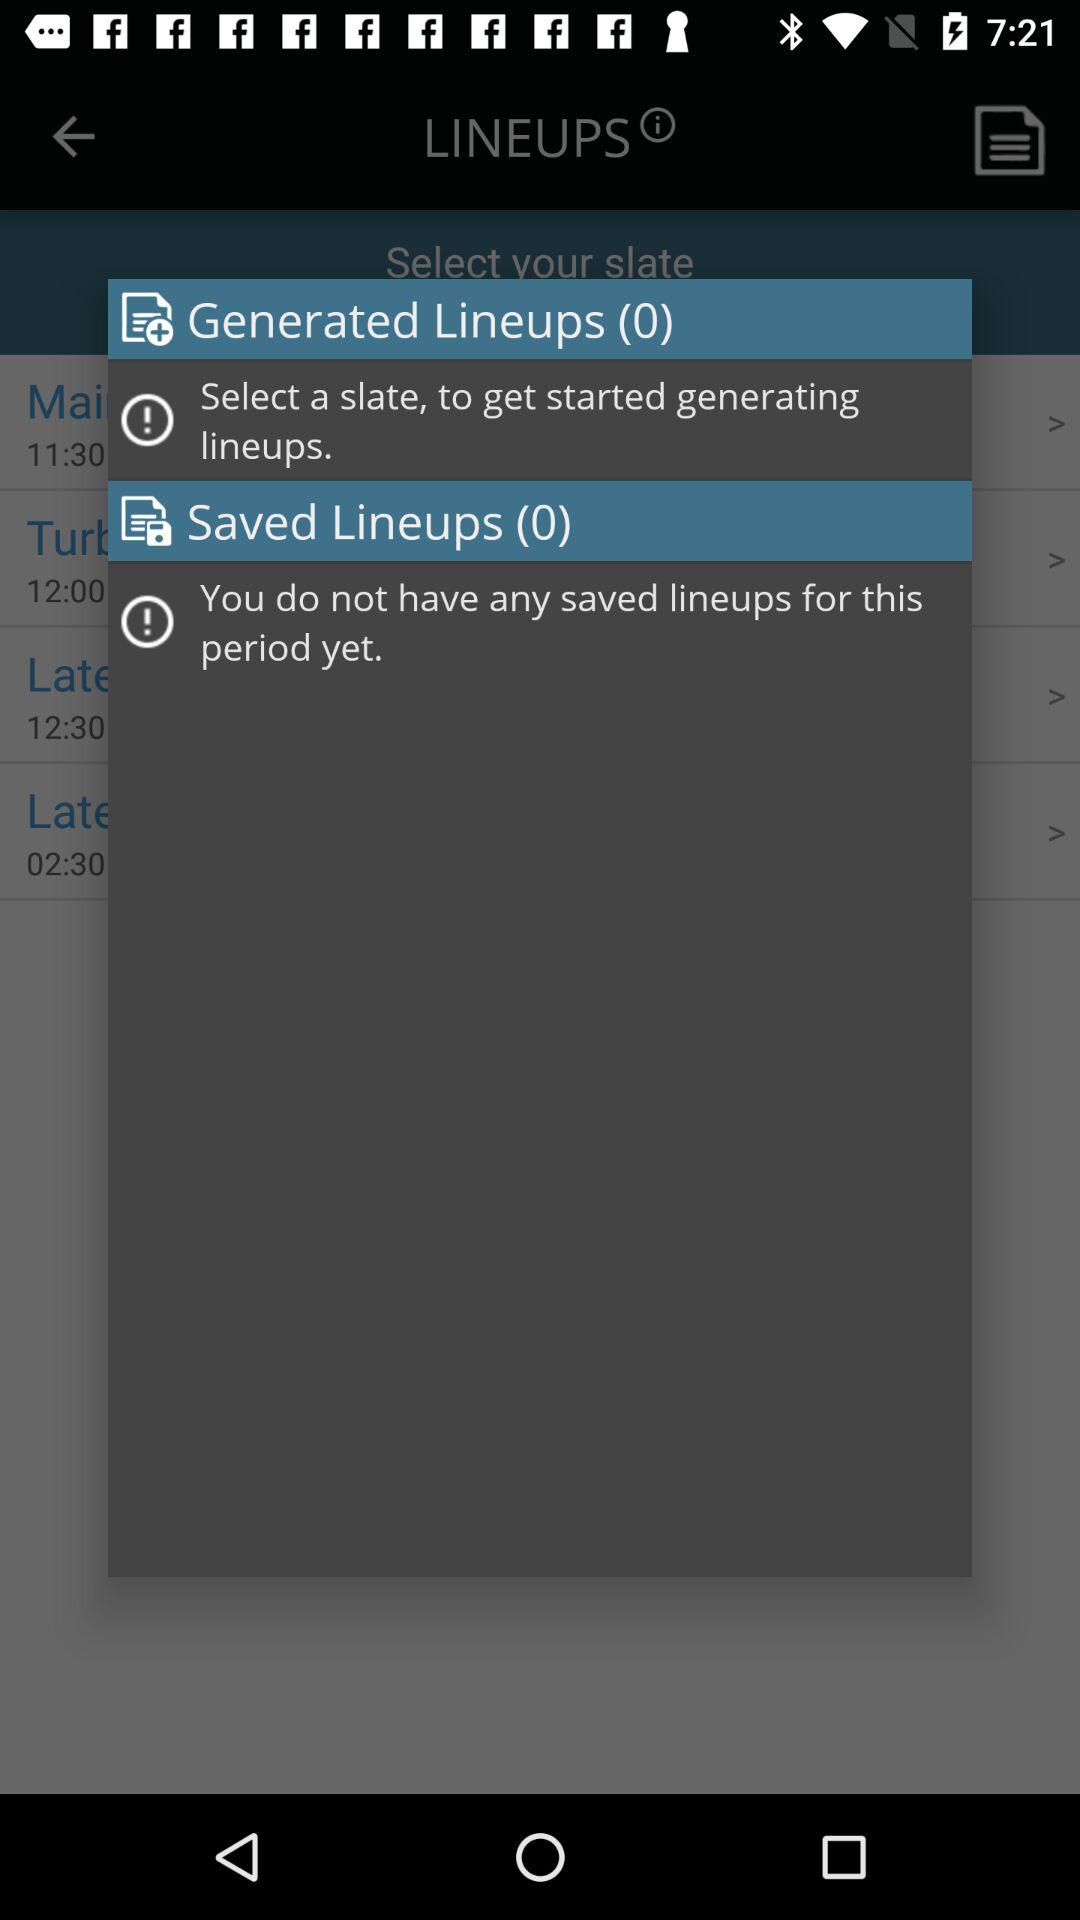 This screenshot has width=1080, height=1920. Describe the element at coordinates (579, 420) in the screenshot. I see `click item above the saved lineups (0) icon` at that location.